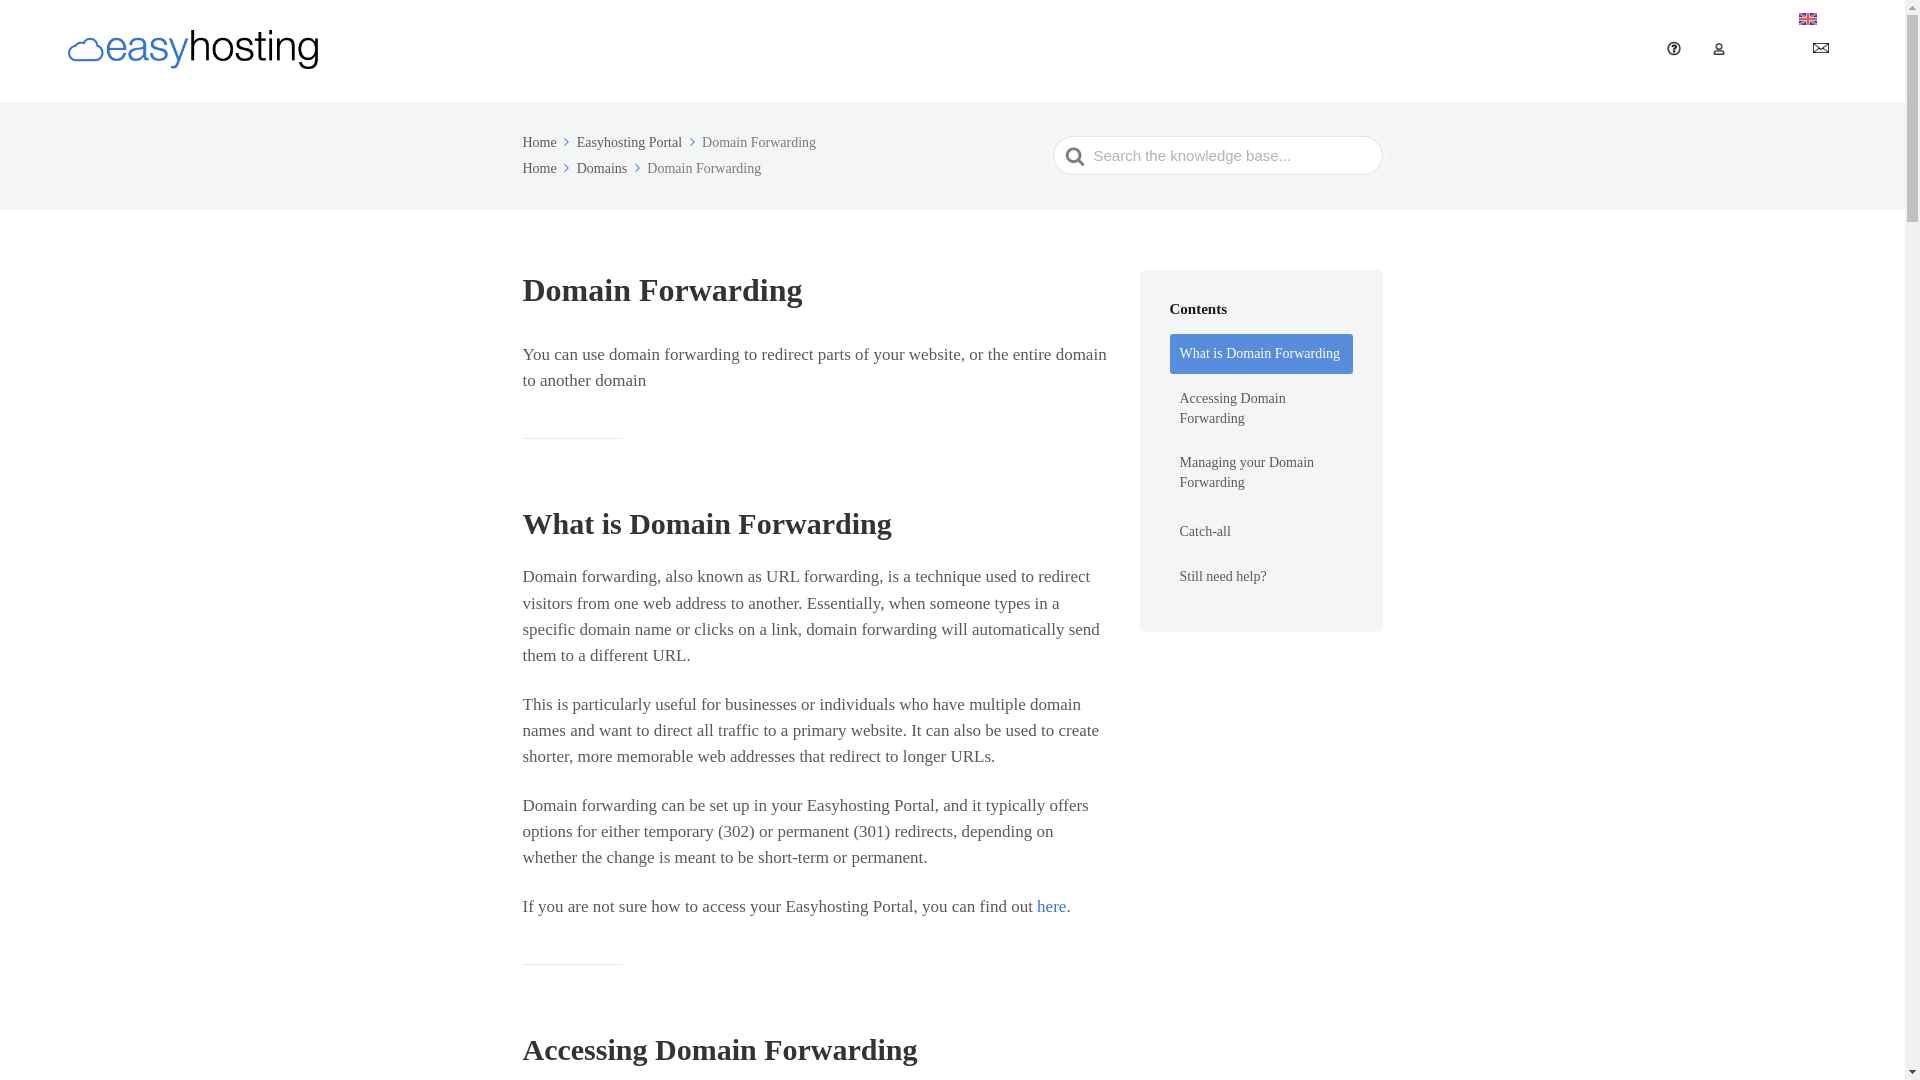 This screenshot has height=1080, width=1920. What do you see at coordinates (1267, 50) in the screenshot?
I see `Digital Marketing` at bounding box center [1267, 50].